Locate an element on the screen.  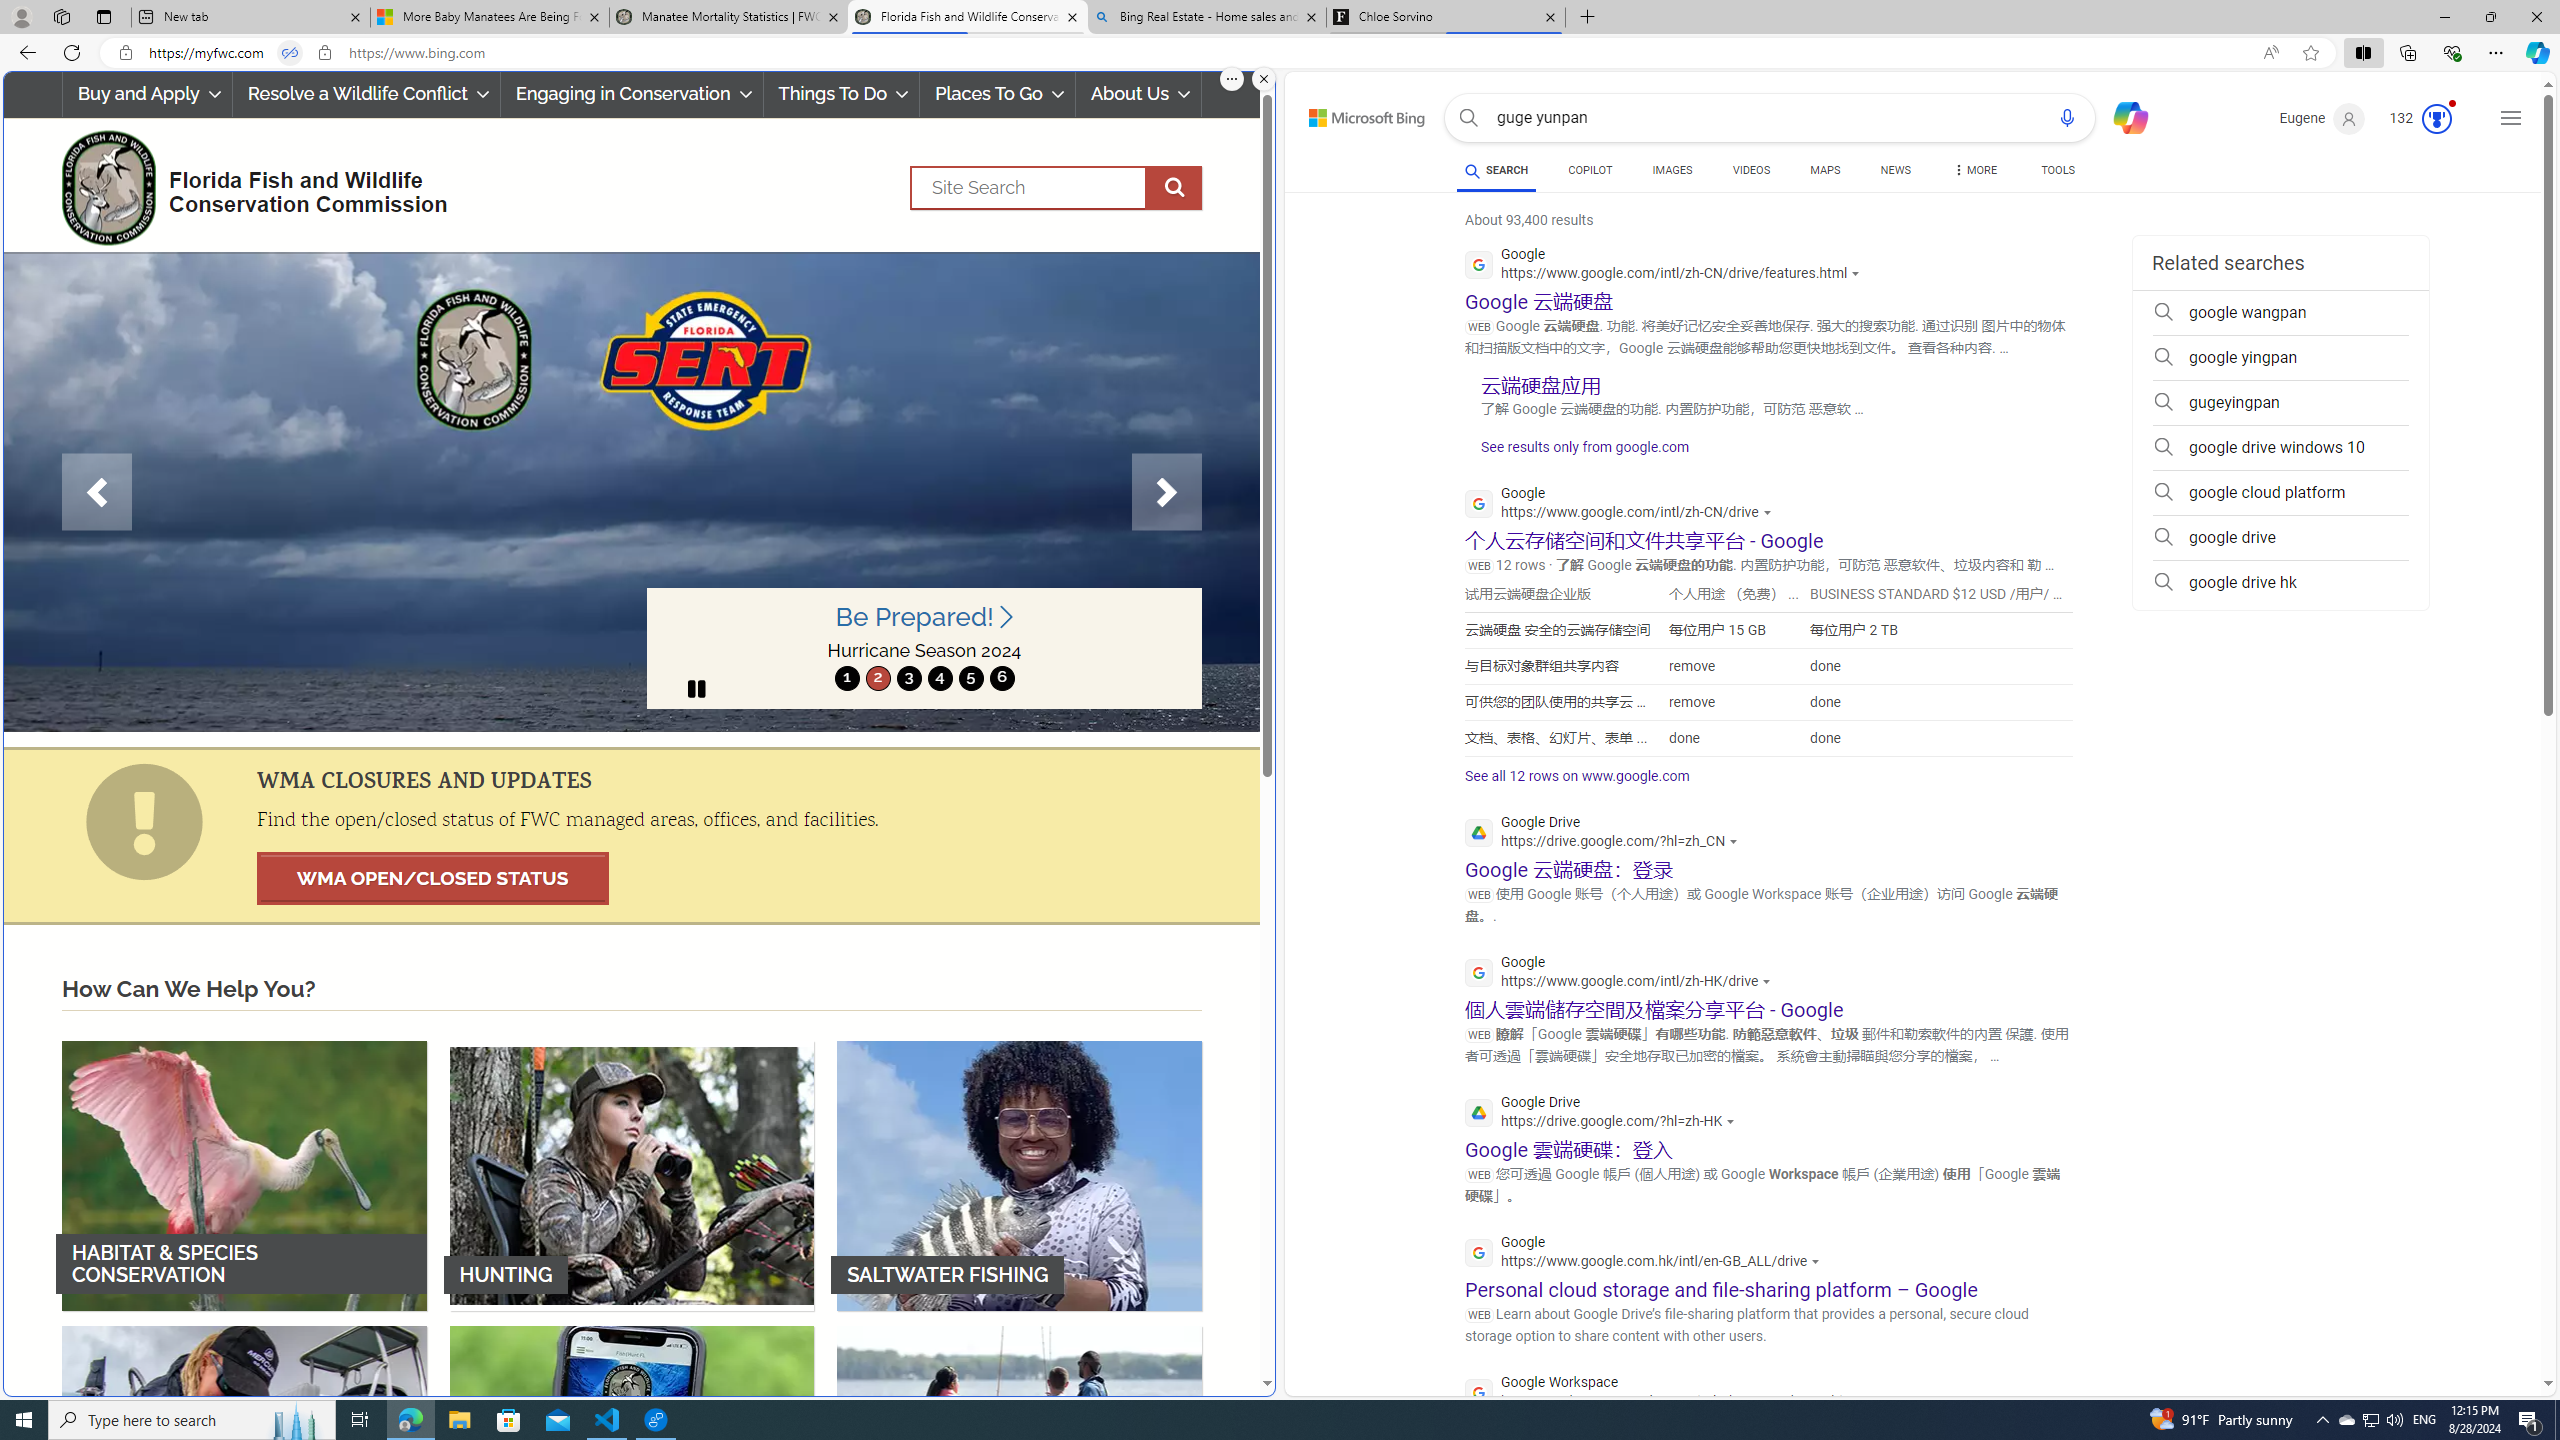
Previous is located at coordinates (97, 492).